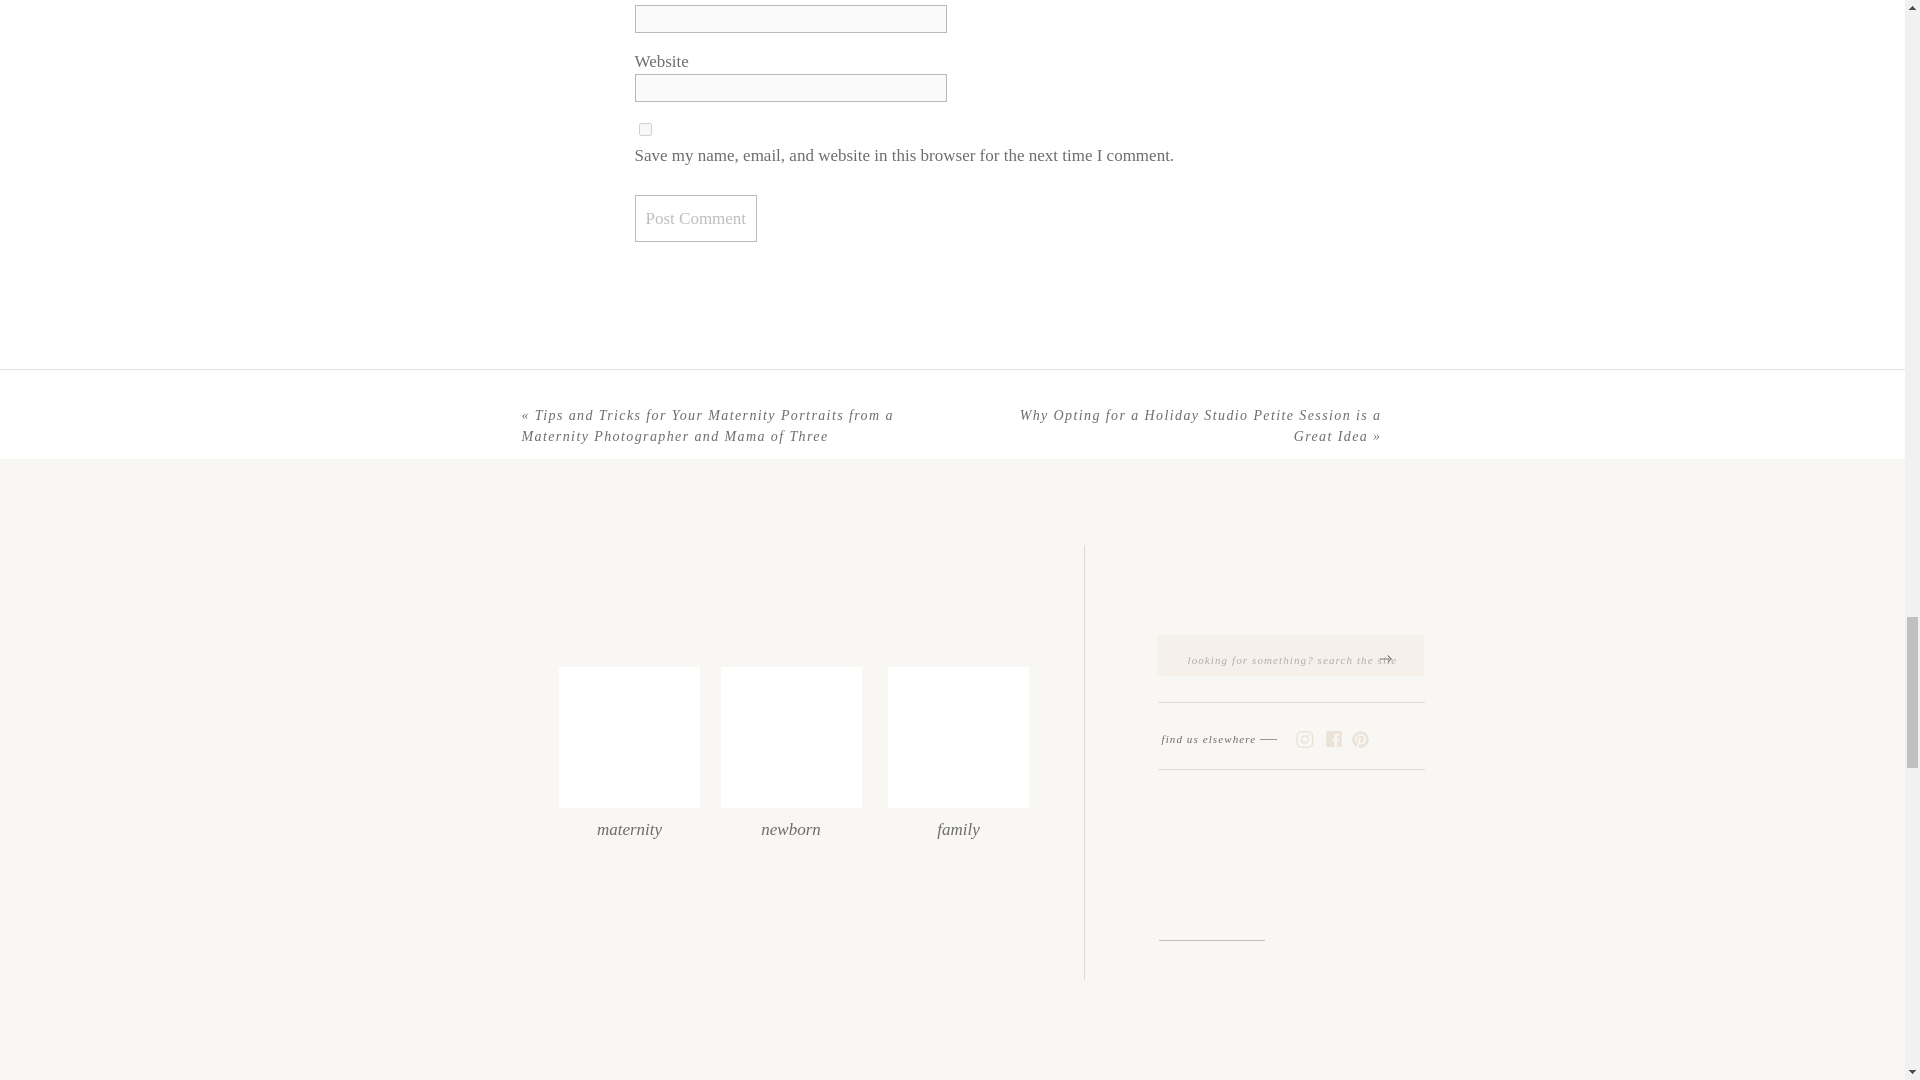 Image resolution: width=1920 pixels, height=1080 pixels. I want to click on family, so click(958, 822).